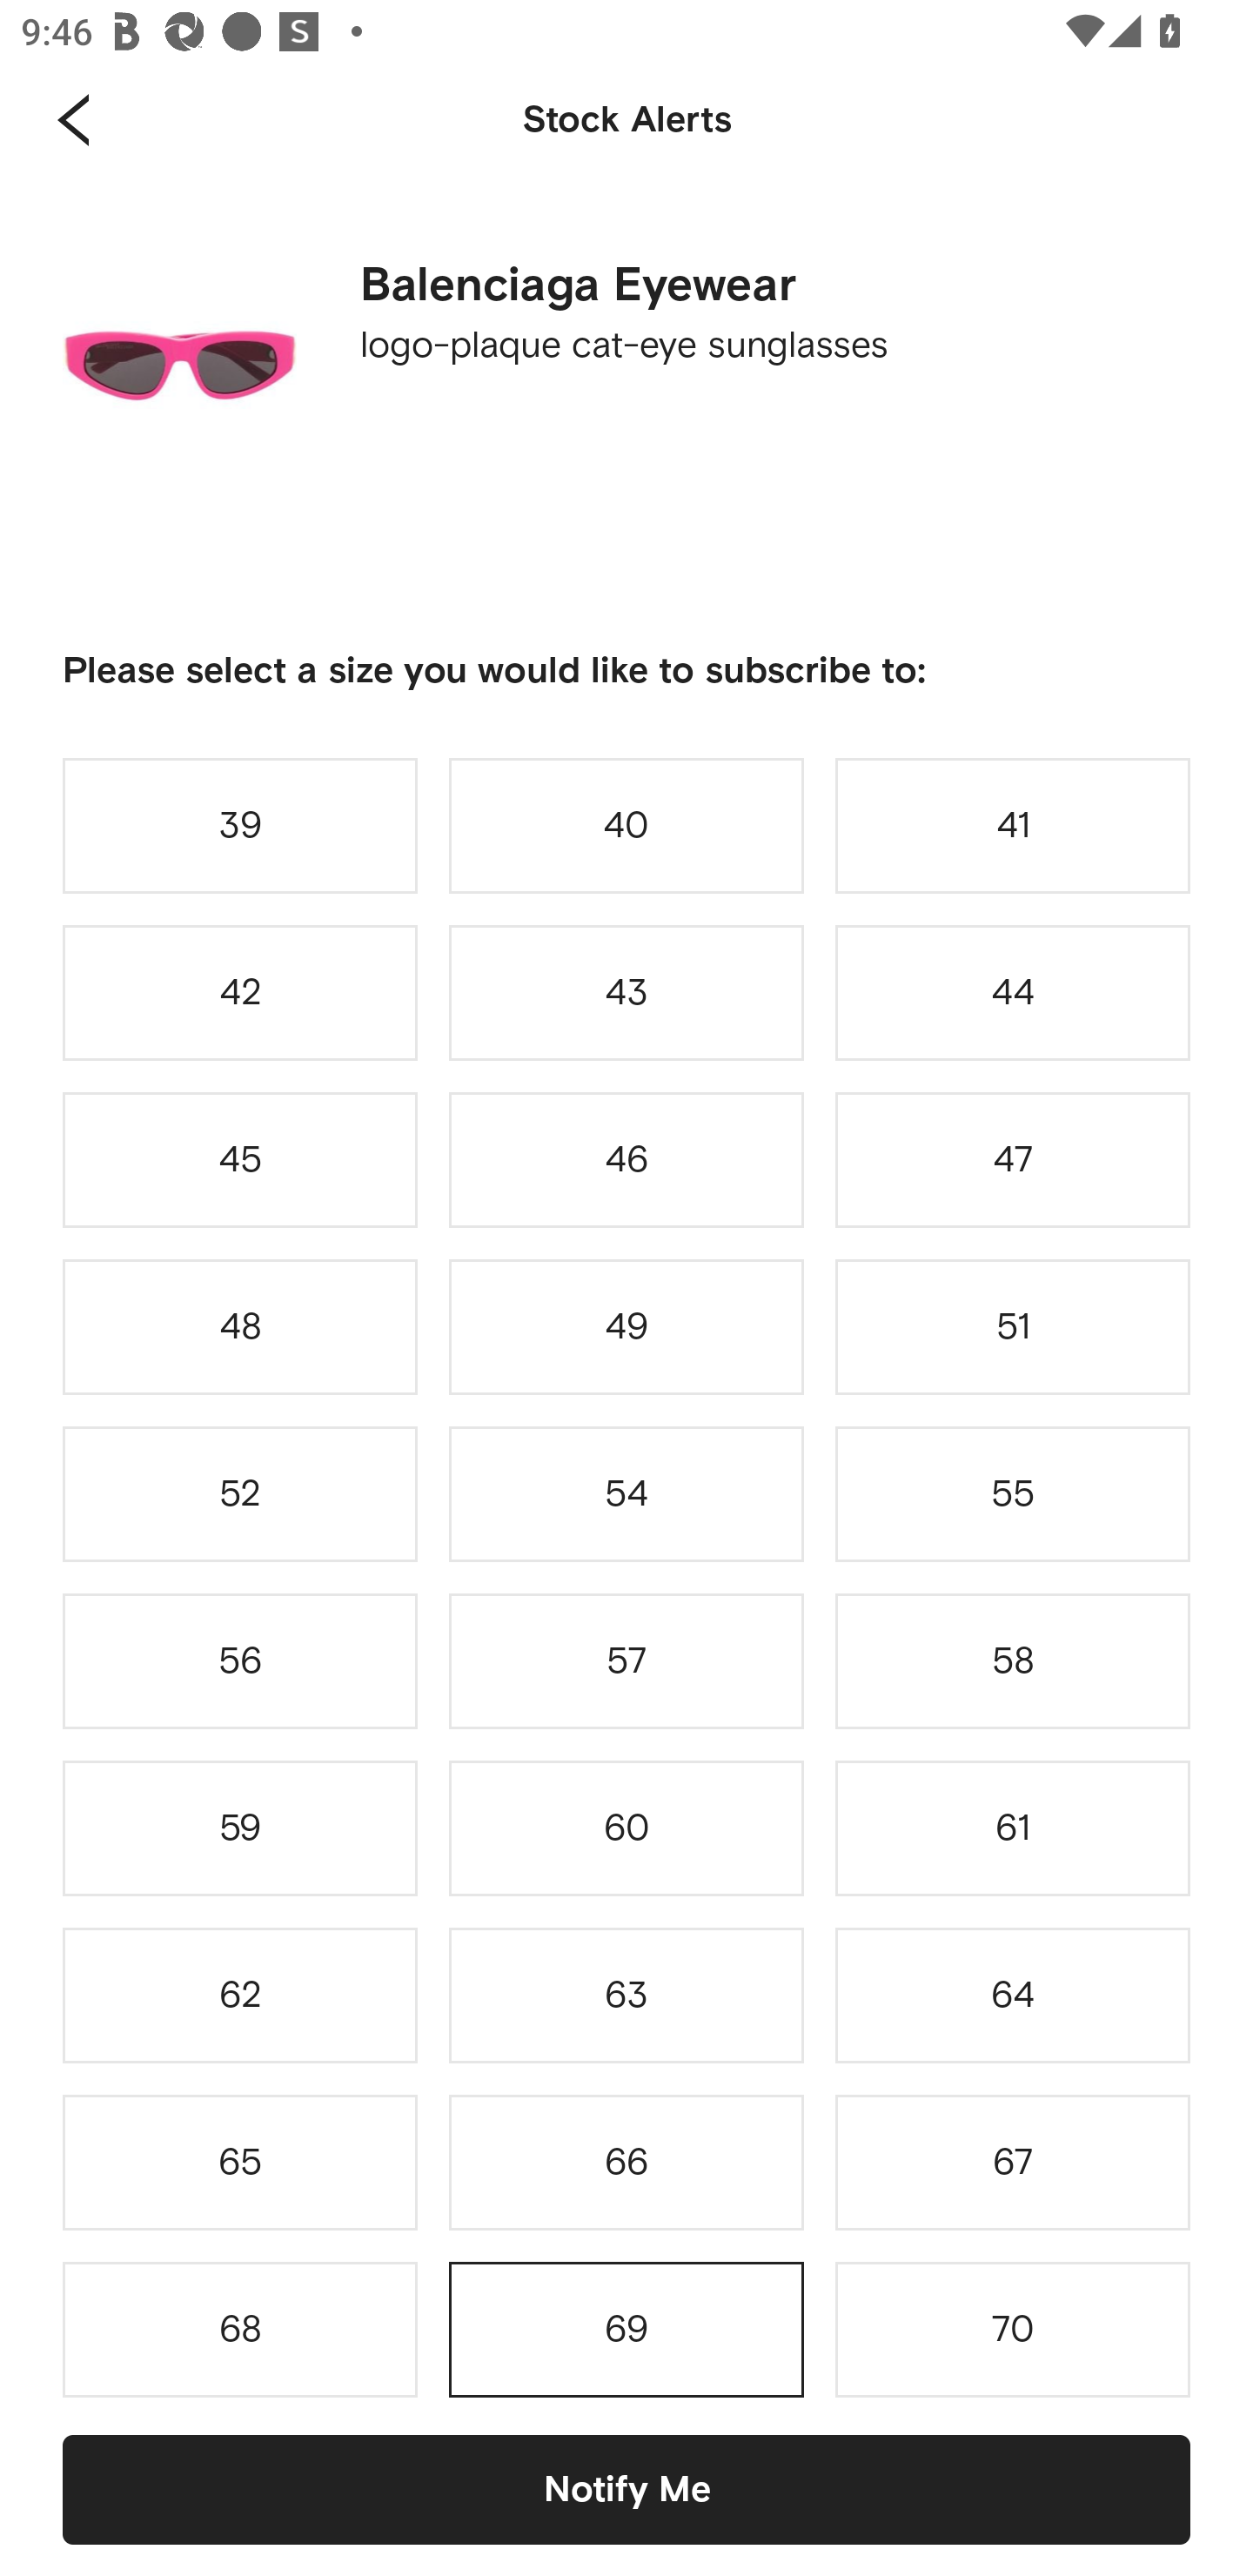 The height and width of the screenshot is (2576, 1253). I want to click on 39, so click(240, 825).